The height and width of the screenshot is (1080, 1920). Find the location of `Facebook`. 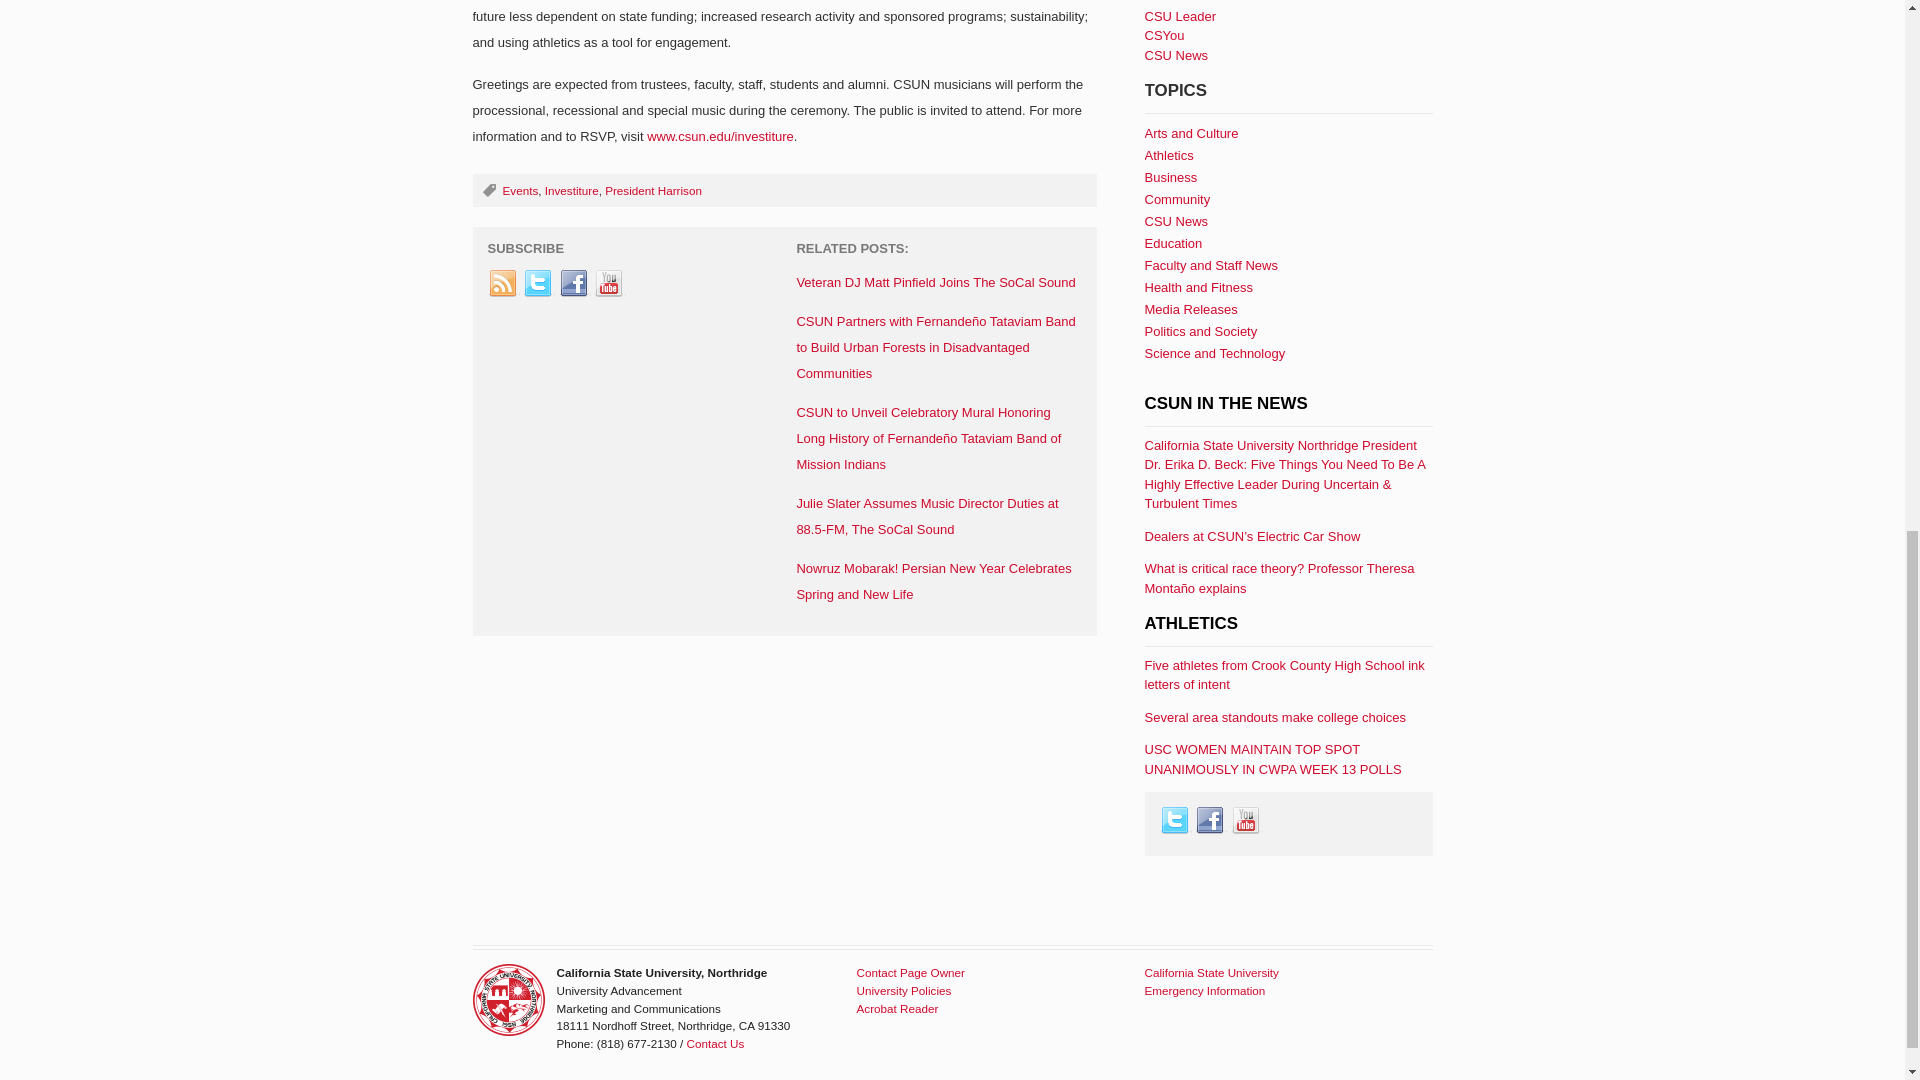

Facebook is located at coordinates (574, 284).